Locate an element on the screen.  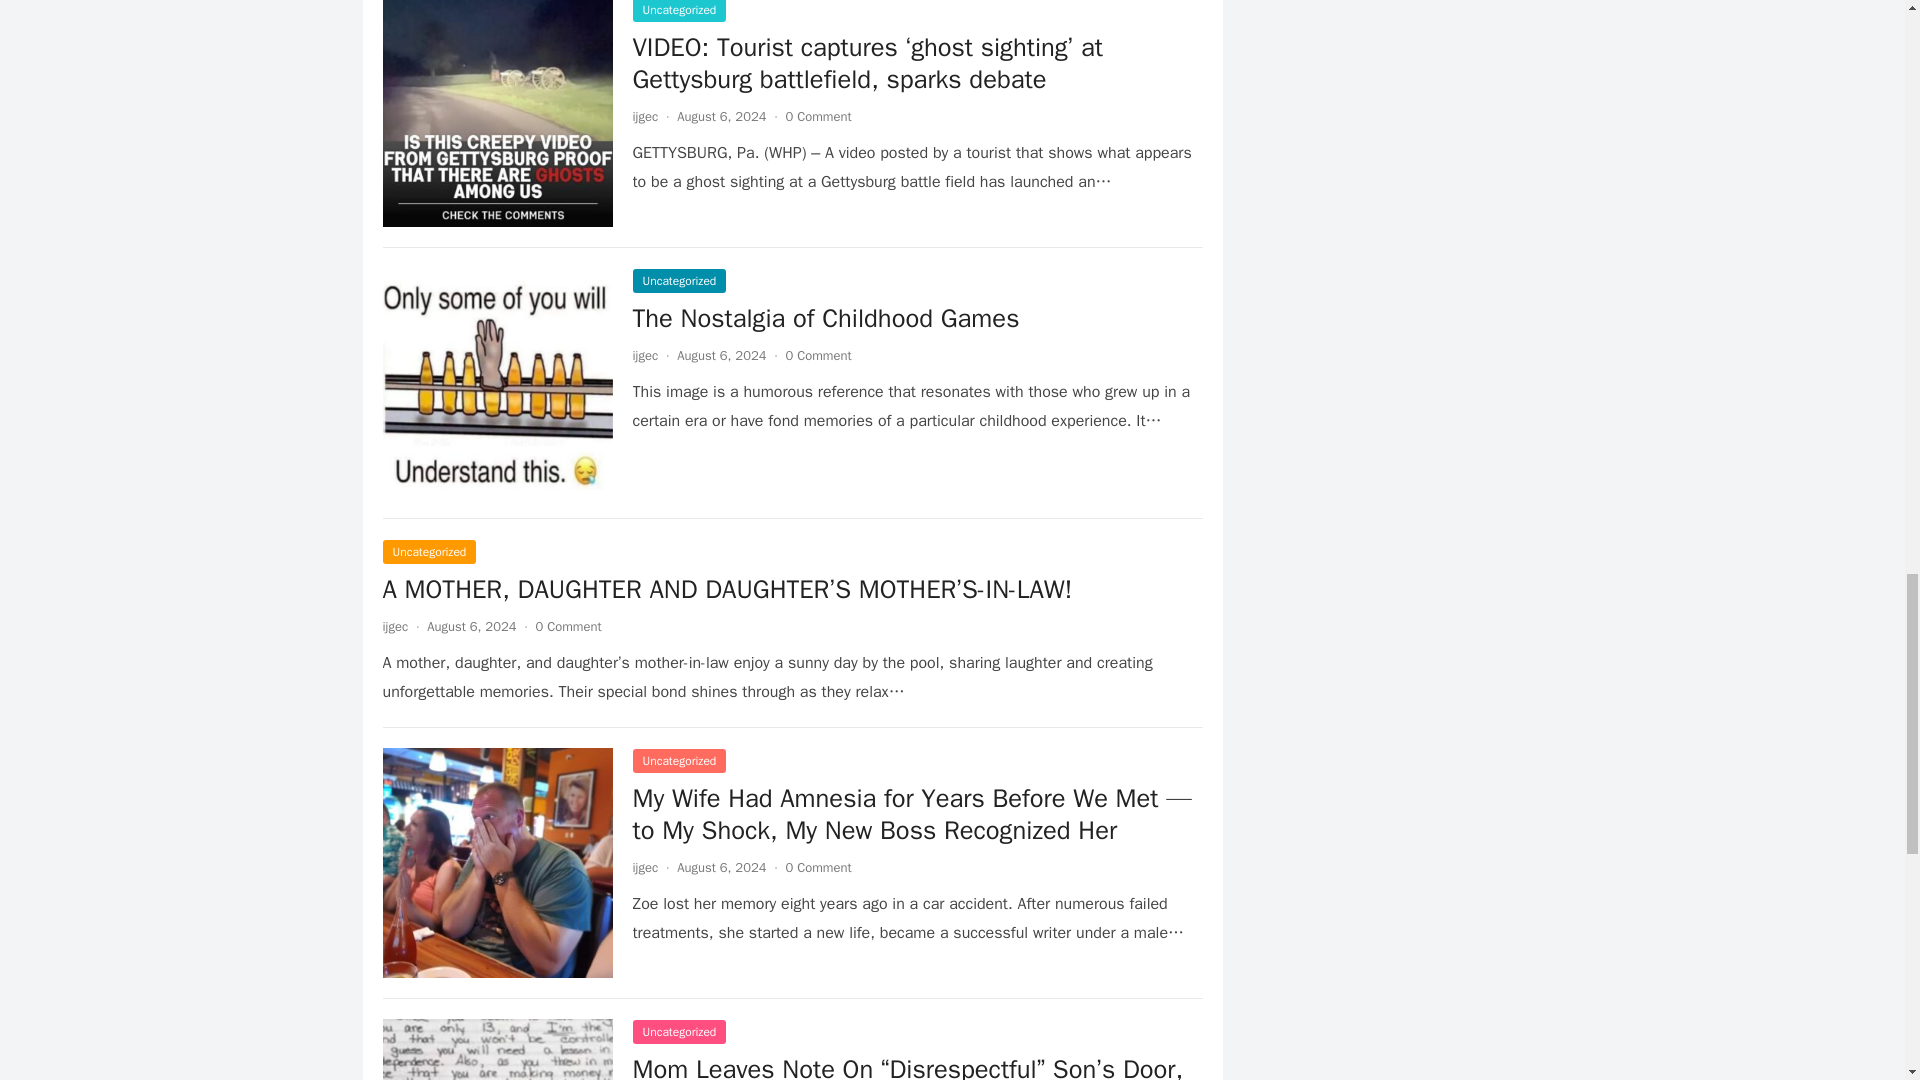
Posts by ijgec is located at coordinates (644, 354).